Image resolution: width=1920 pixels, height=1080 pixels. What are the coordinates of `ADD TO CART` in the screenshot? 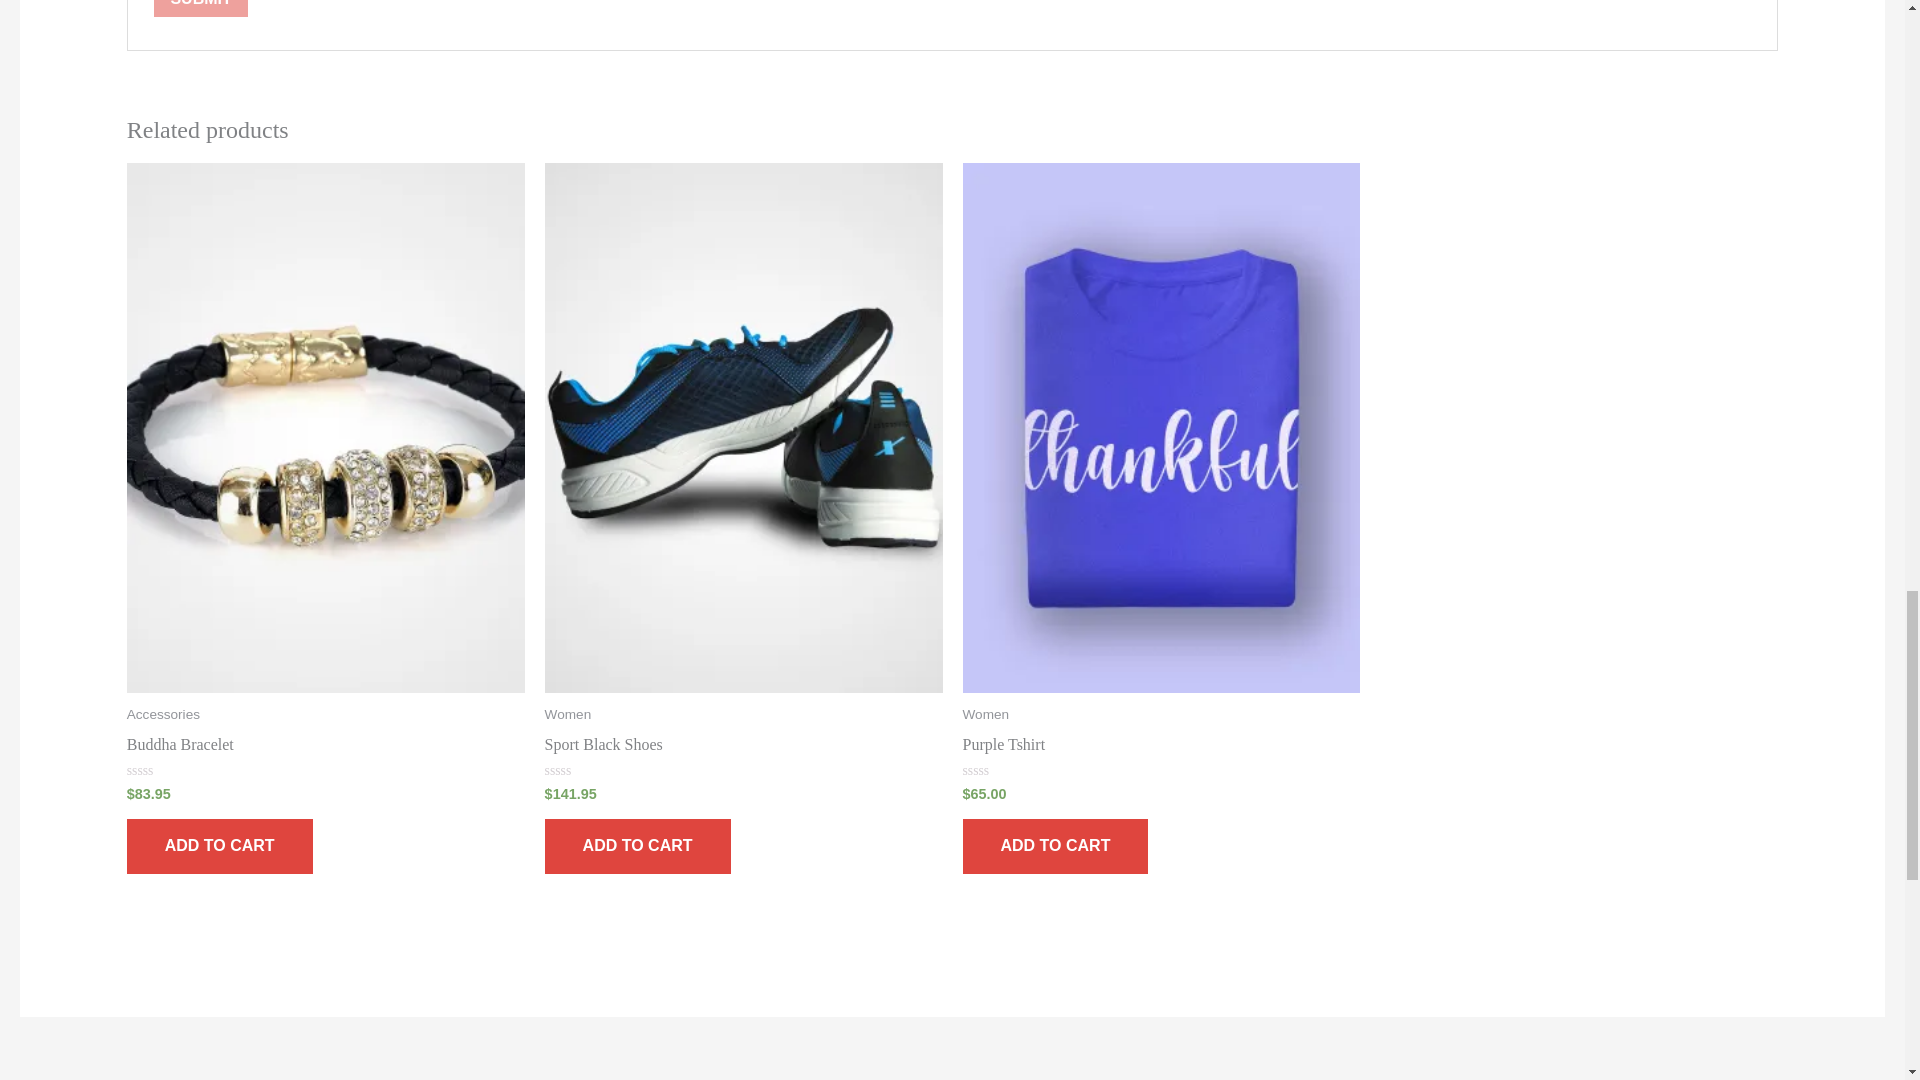 It's located at (638, 846).